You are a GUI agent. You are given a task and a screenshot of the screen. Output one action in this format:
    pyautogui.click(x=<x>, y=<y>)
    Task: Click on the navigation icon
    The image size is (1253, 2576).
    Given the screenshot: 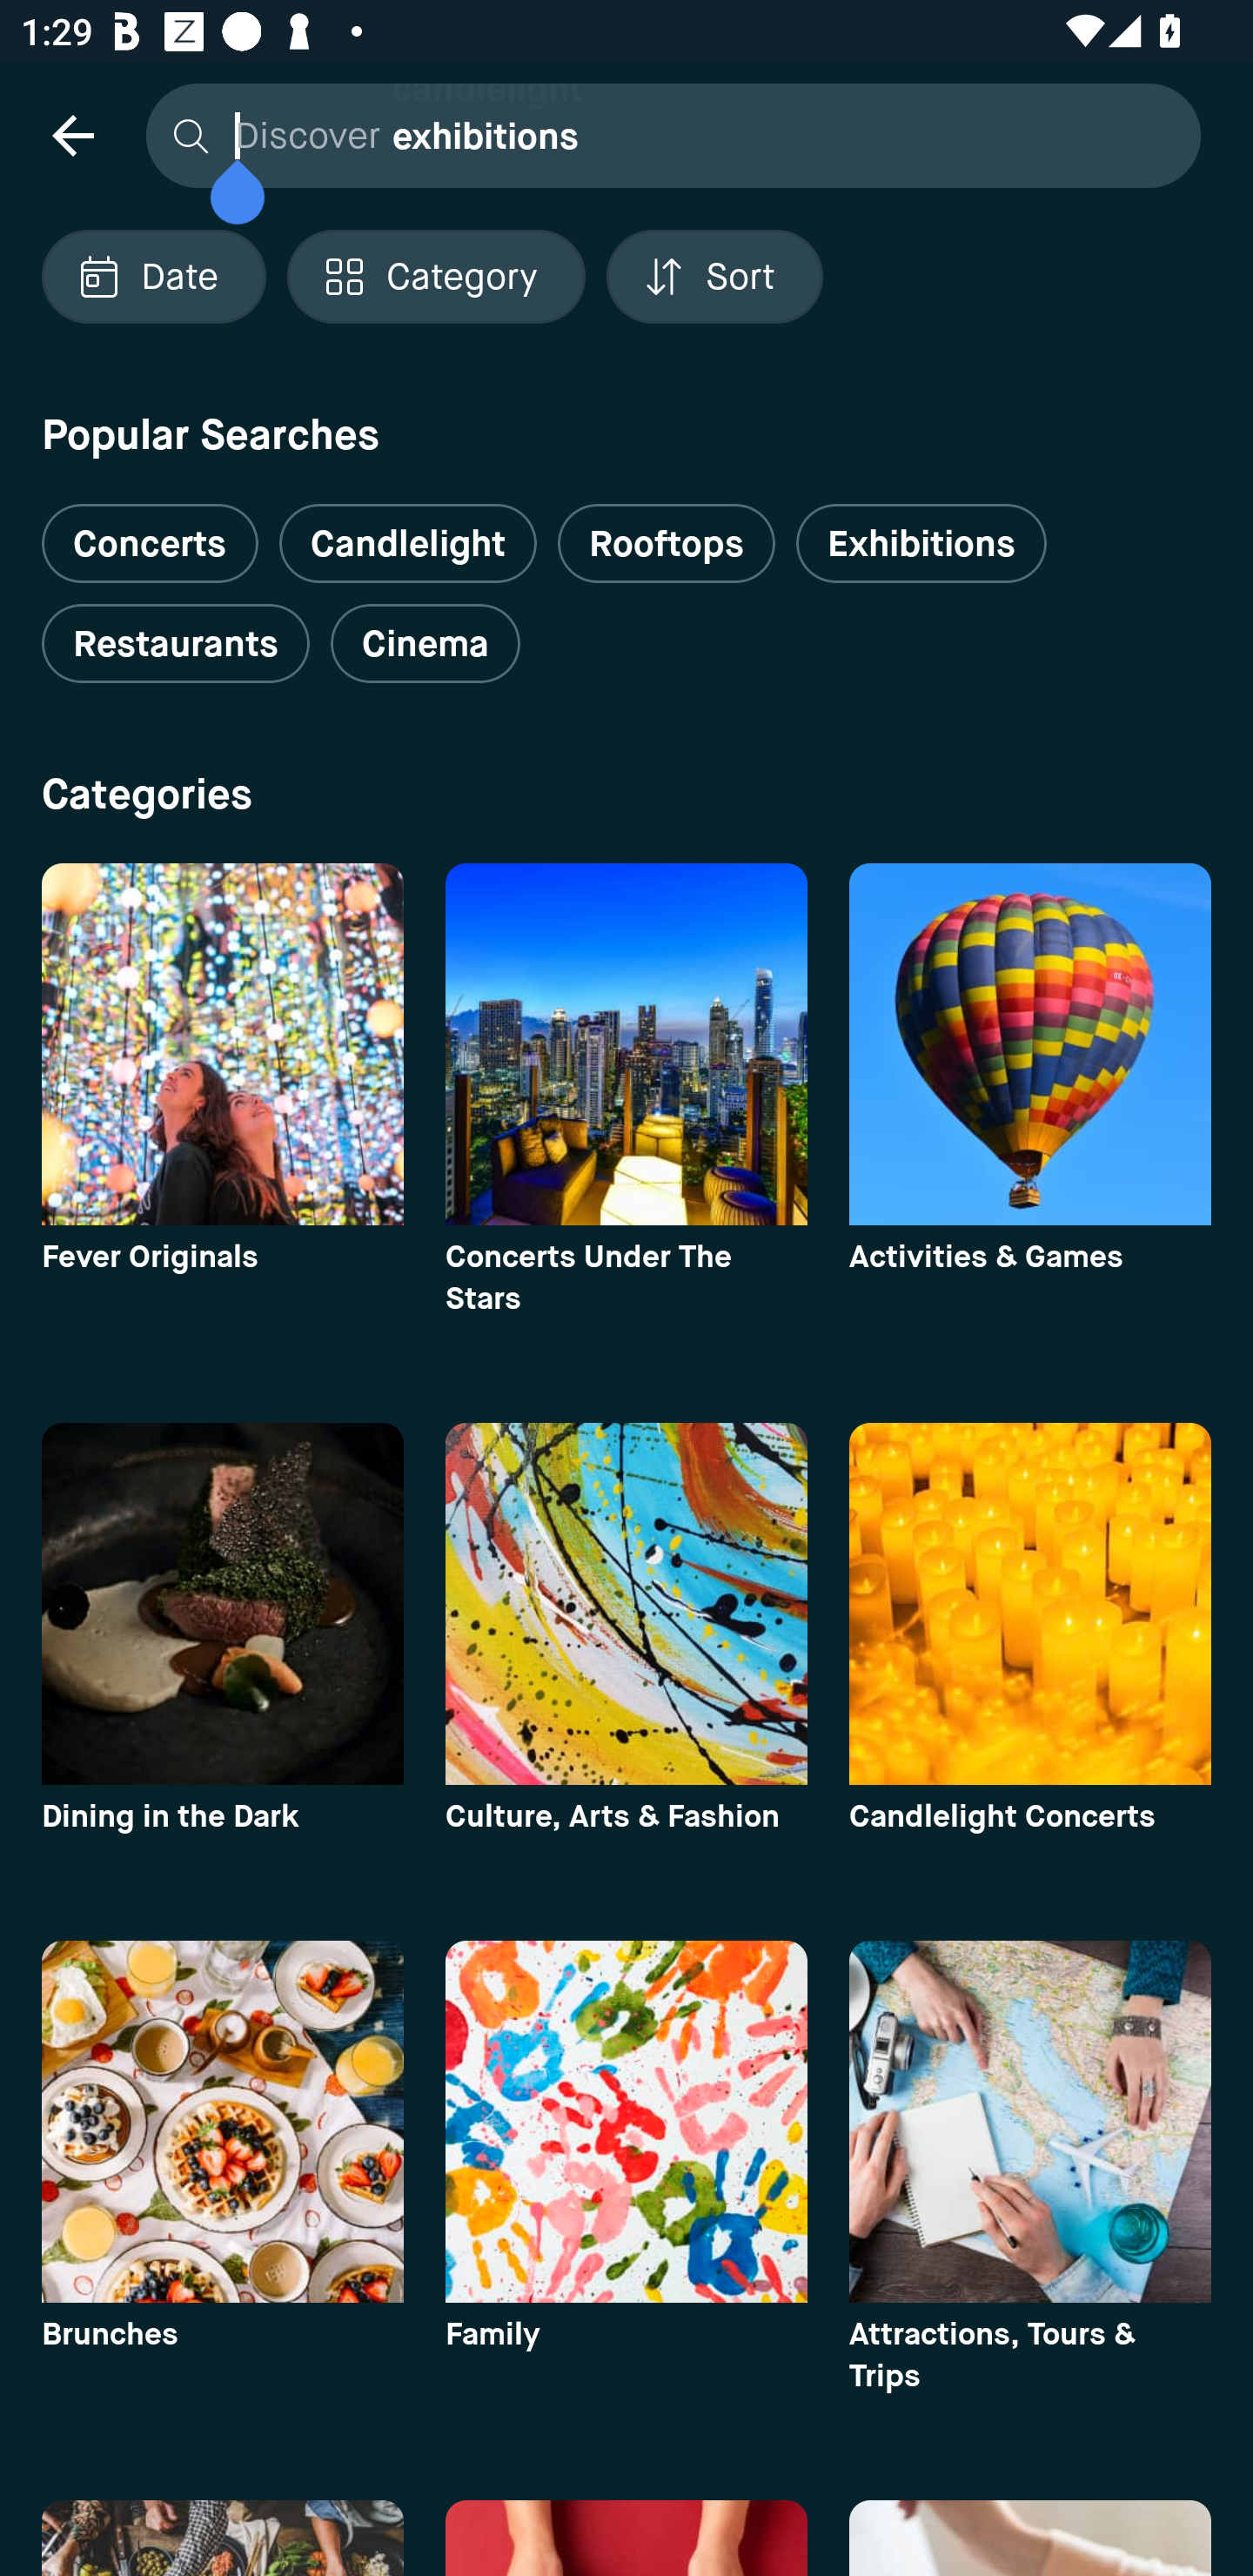 What is the action you would take?
    pyautogui.click(x=72, y=134)
    